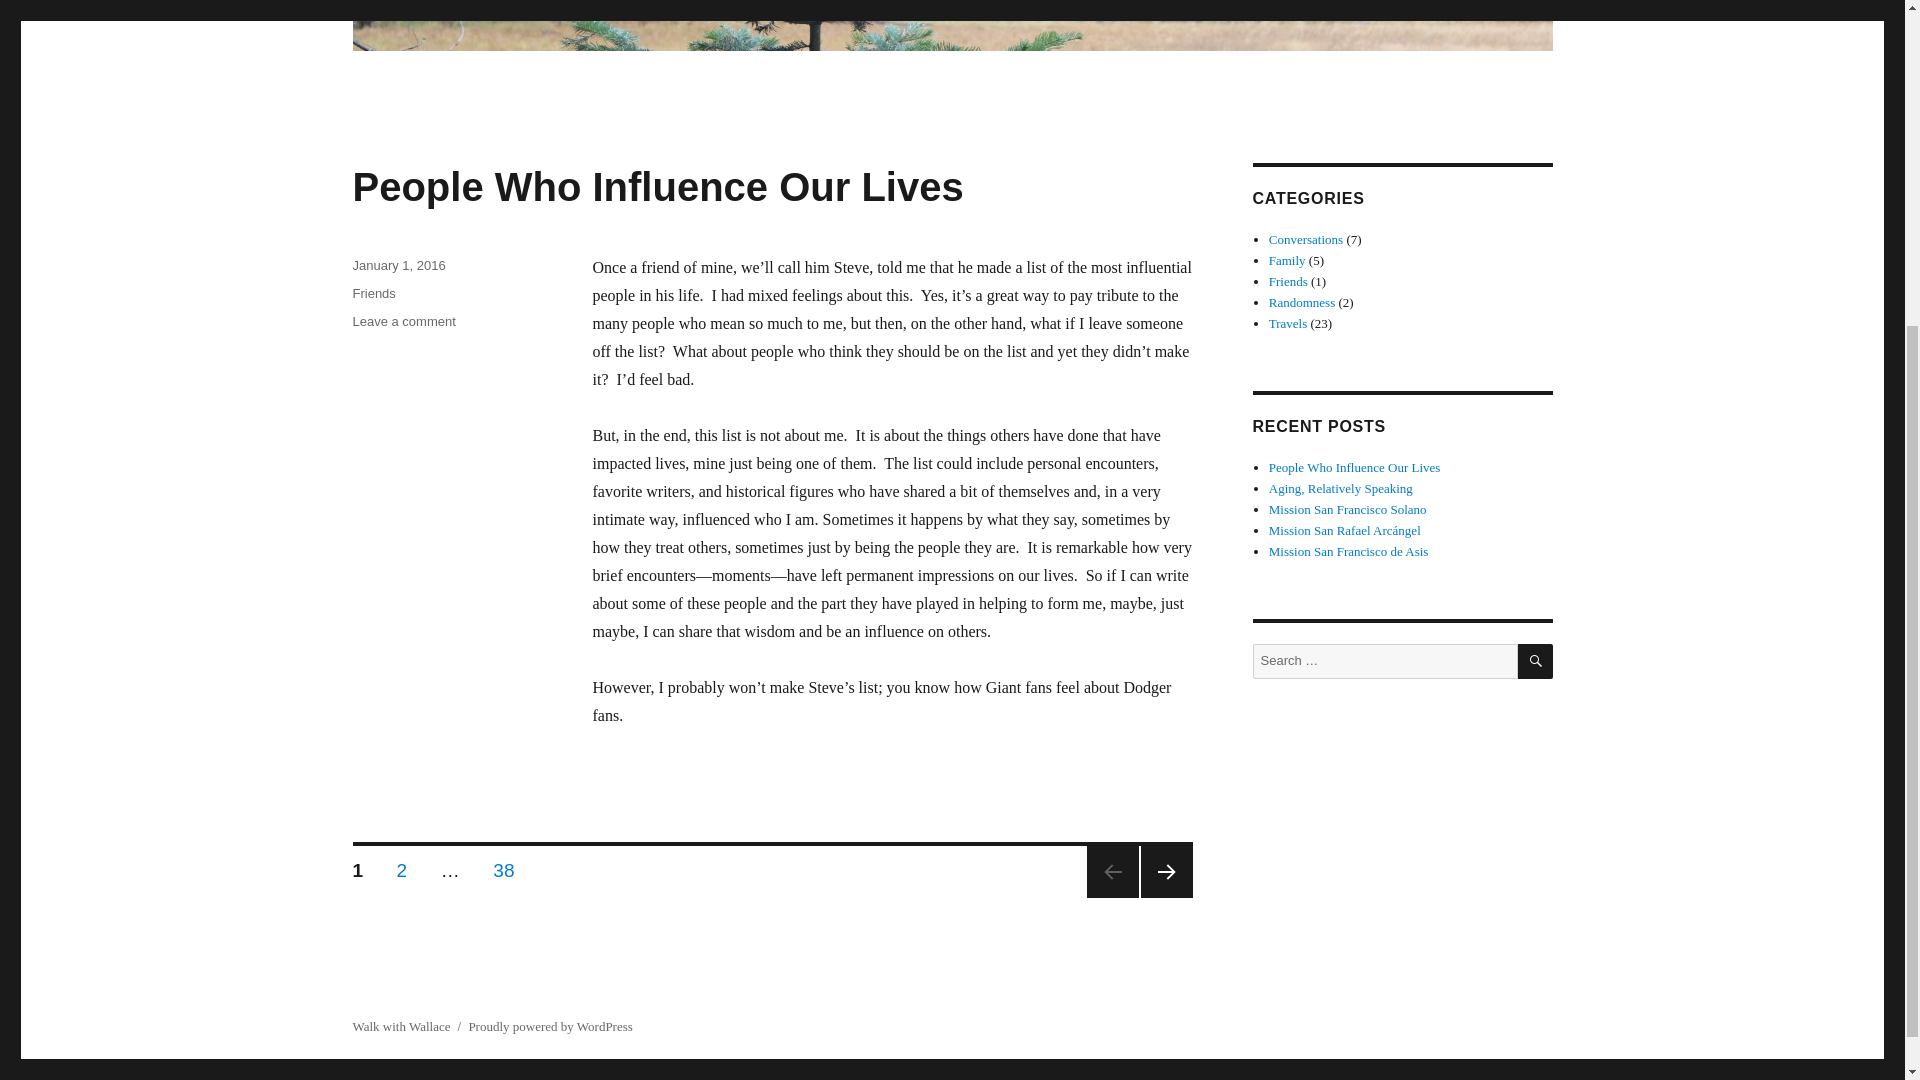 The image size is (1920, 1080). What do you see at coordinates (1348, 510) in the screenshot?
I see `Mission San Francisco de Asis` at bounding box center [1348, 510].